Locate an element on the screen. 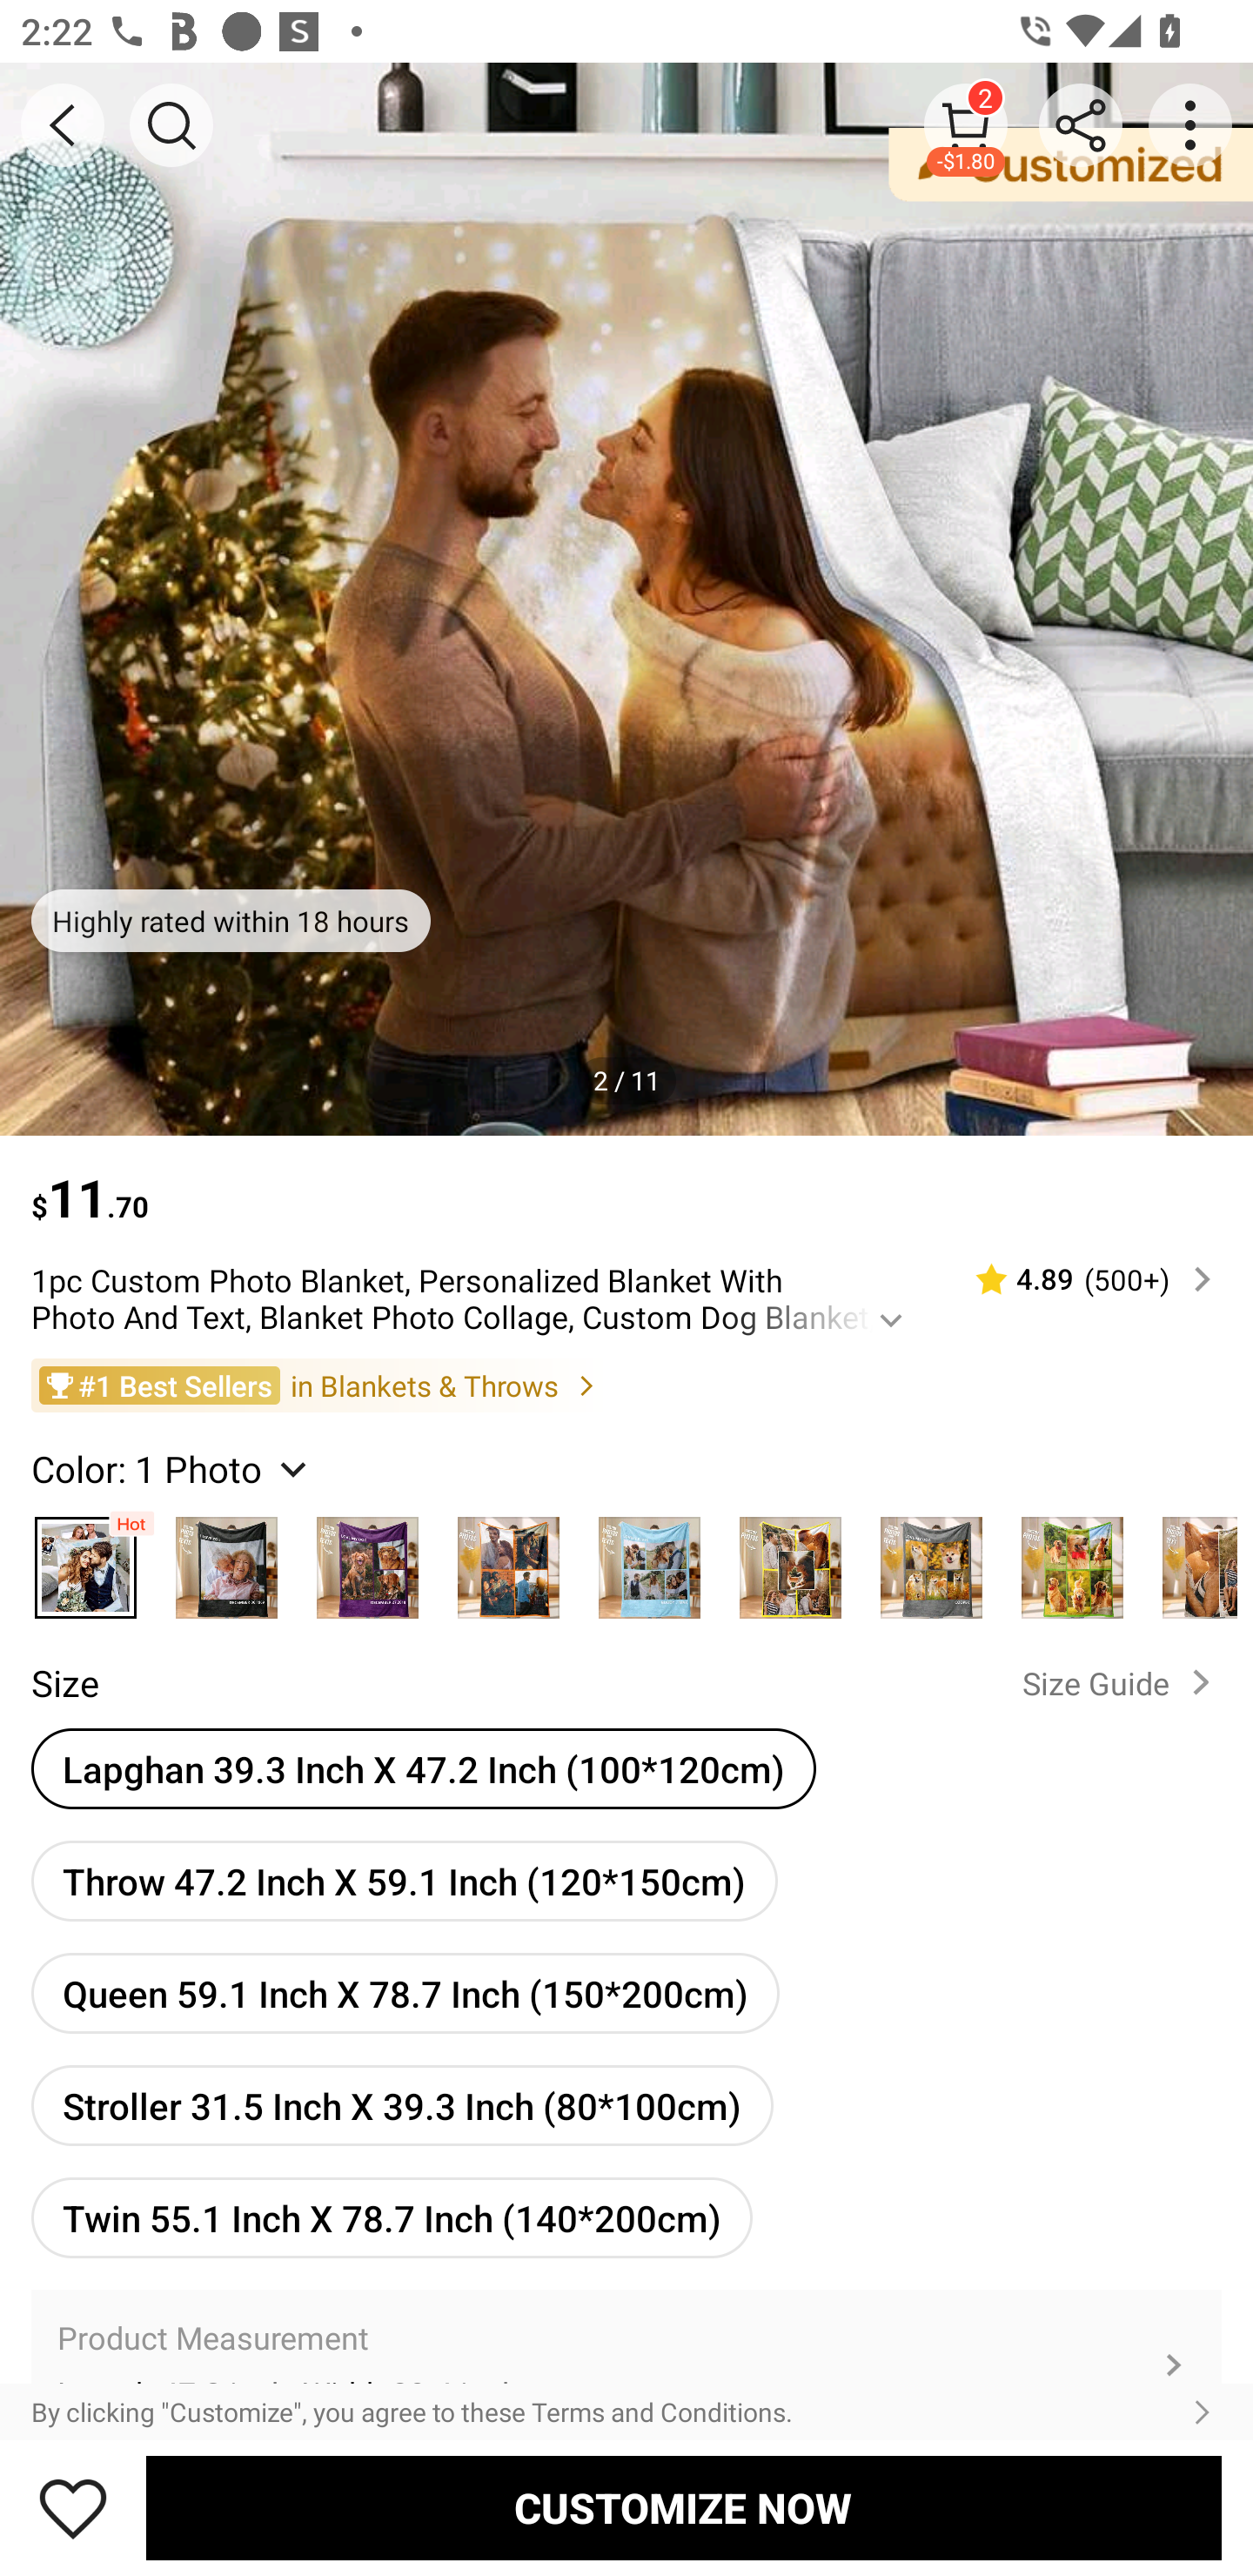 This screenshot has width=1253, height=2576. 4 Photos + Text is located at coordinates (649, 1560).